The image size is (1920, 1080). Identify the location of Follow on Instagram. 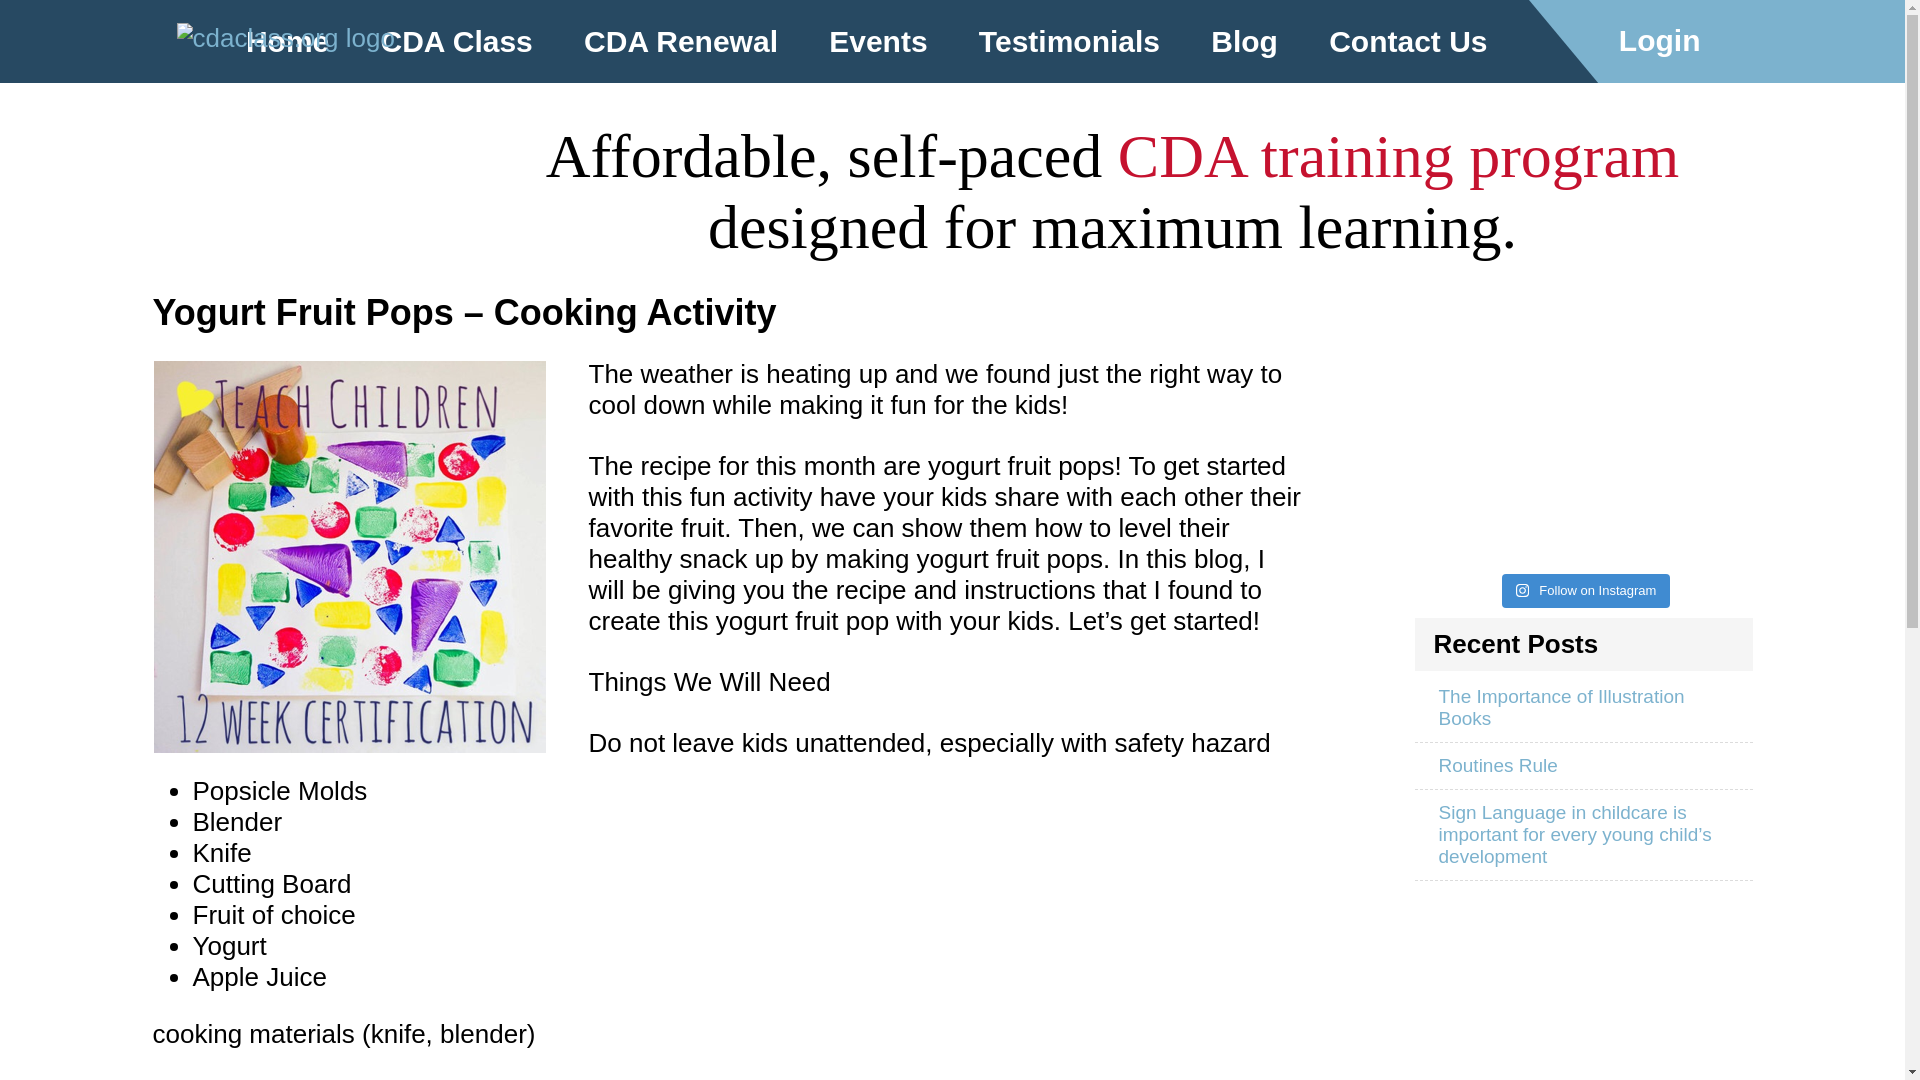
(1586, 590).